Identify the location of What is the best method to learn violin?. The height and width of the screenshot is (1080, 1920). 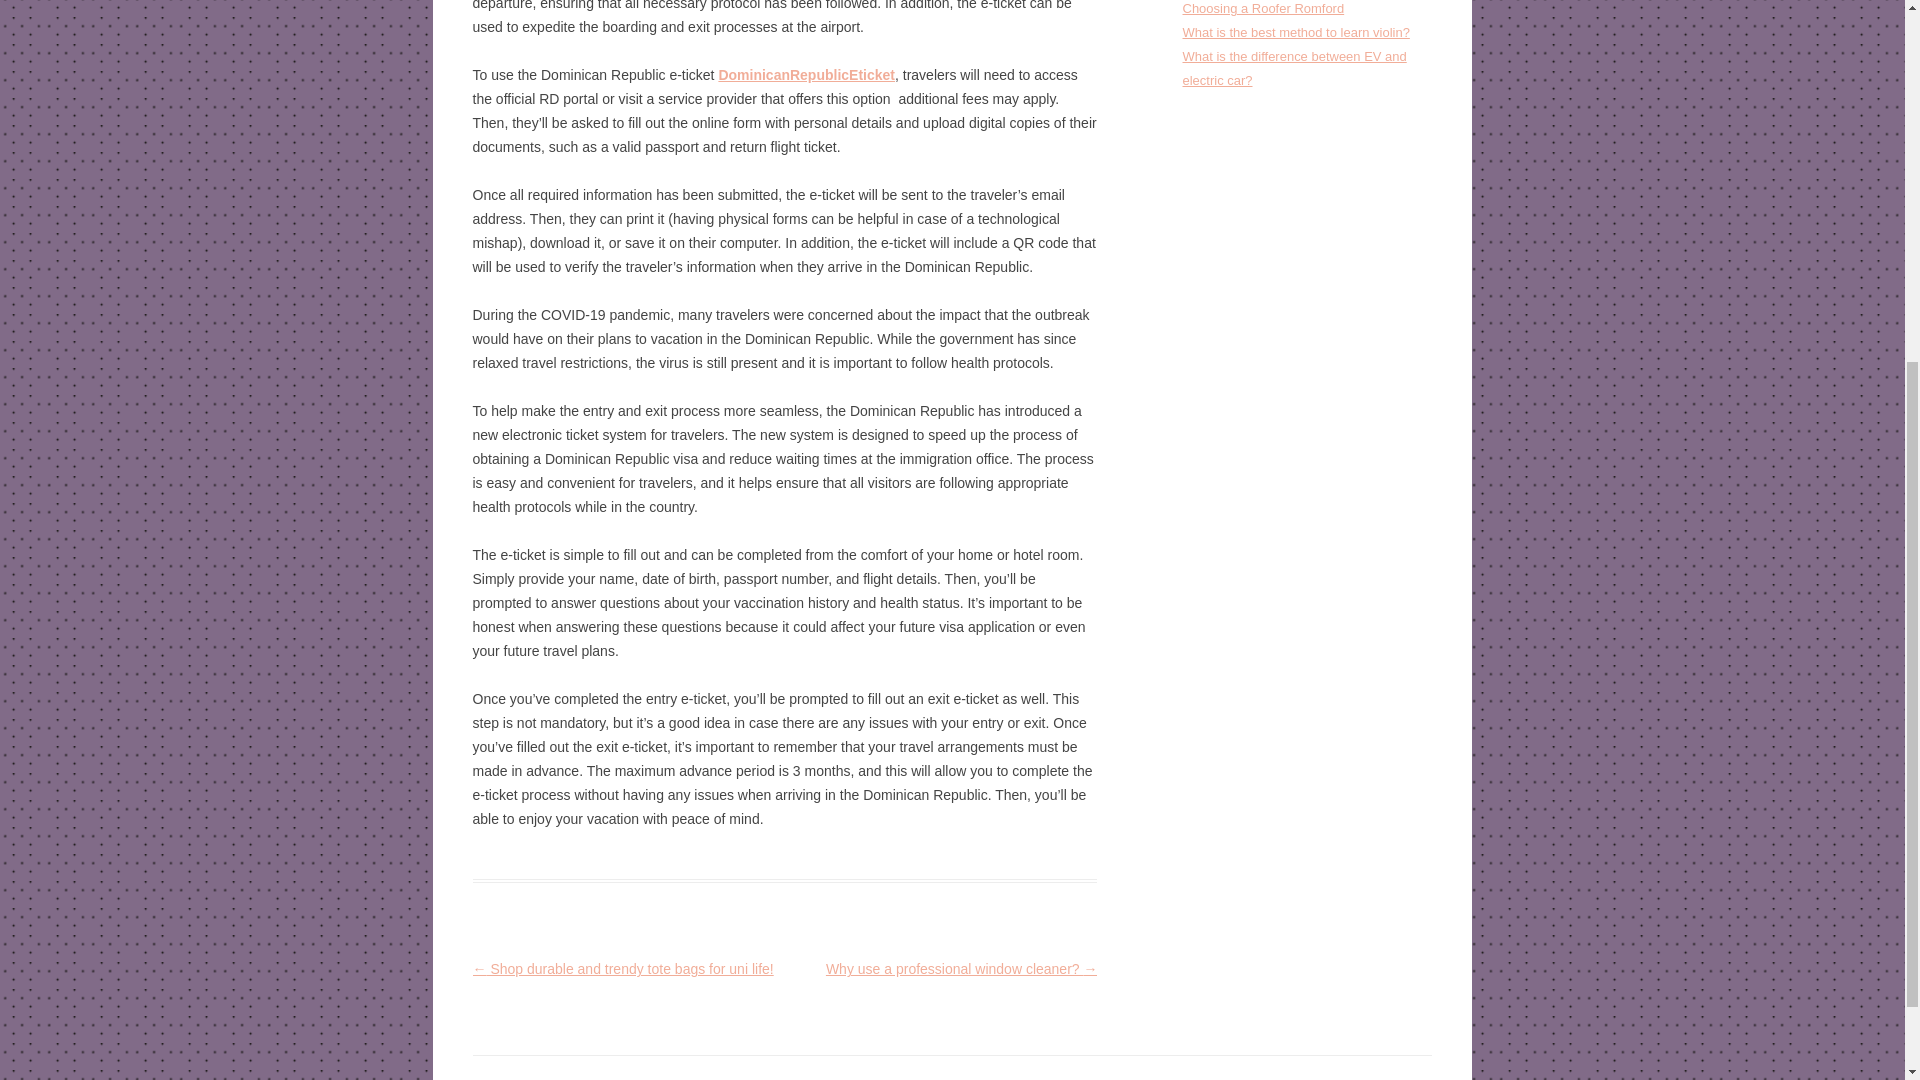
(1296, 32).